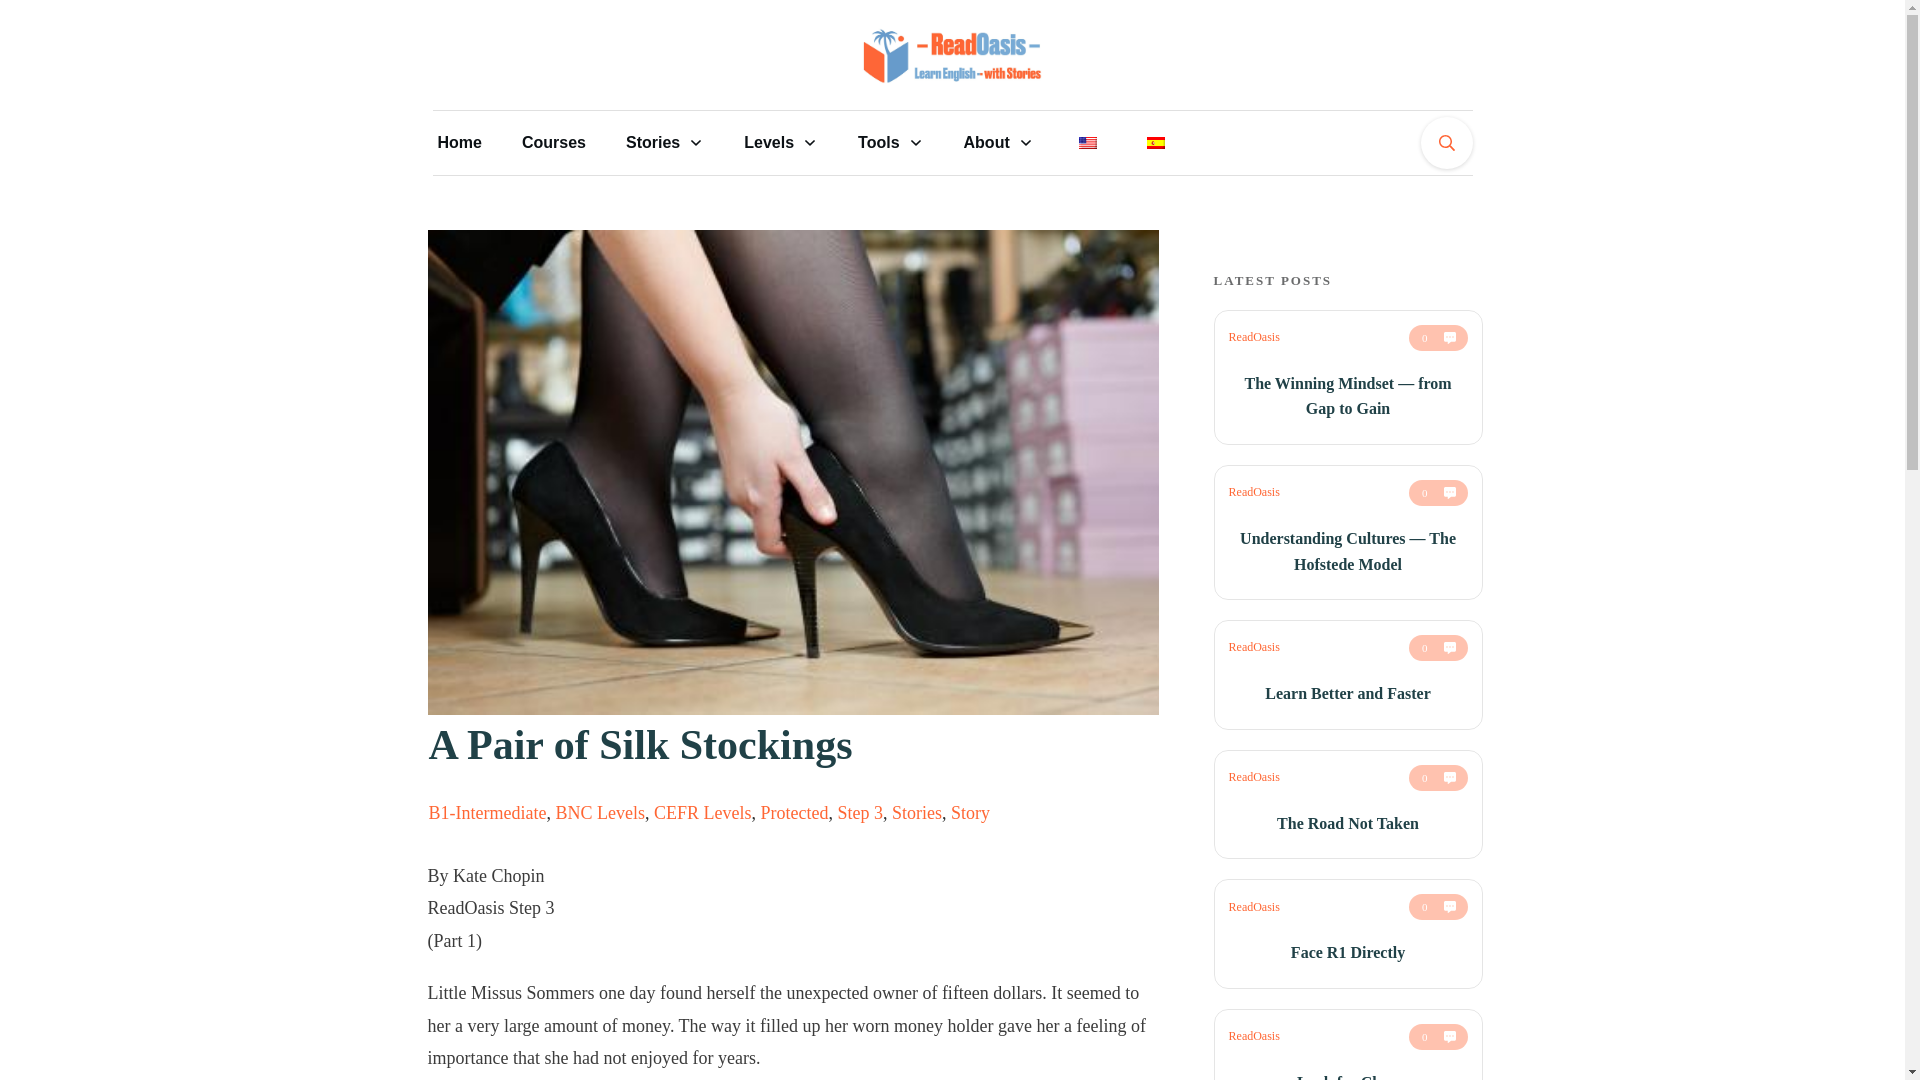 The height and width of the screenshot is (1080, 1920). I want to click on BNC Levels, so click(600, 812).